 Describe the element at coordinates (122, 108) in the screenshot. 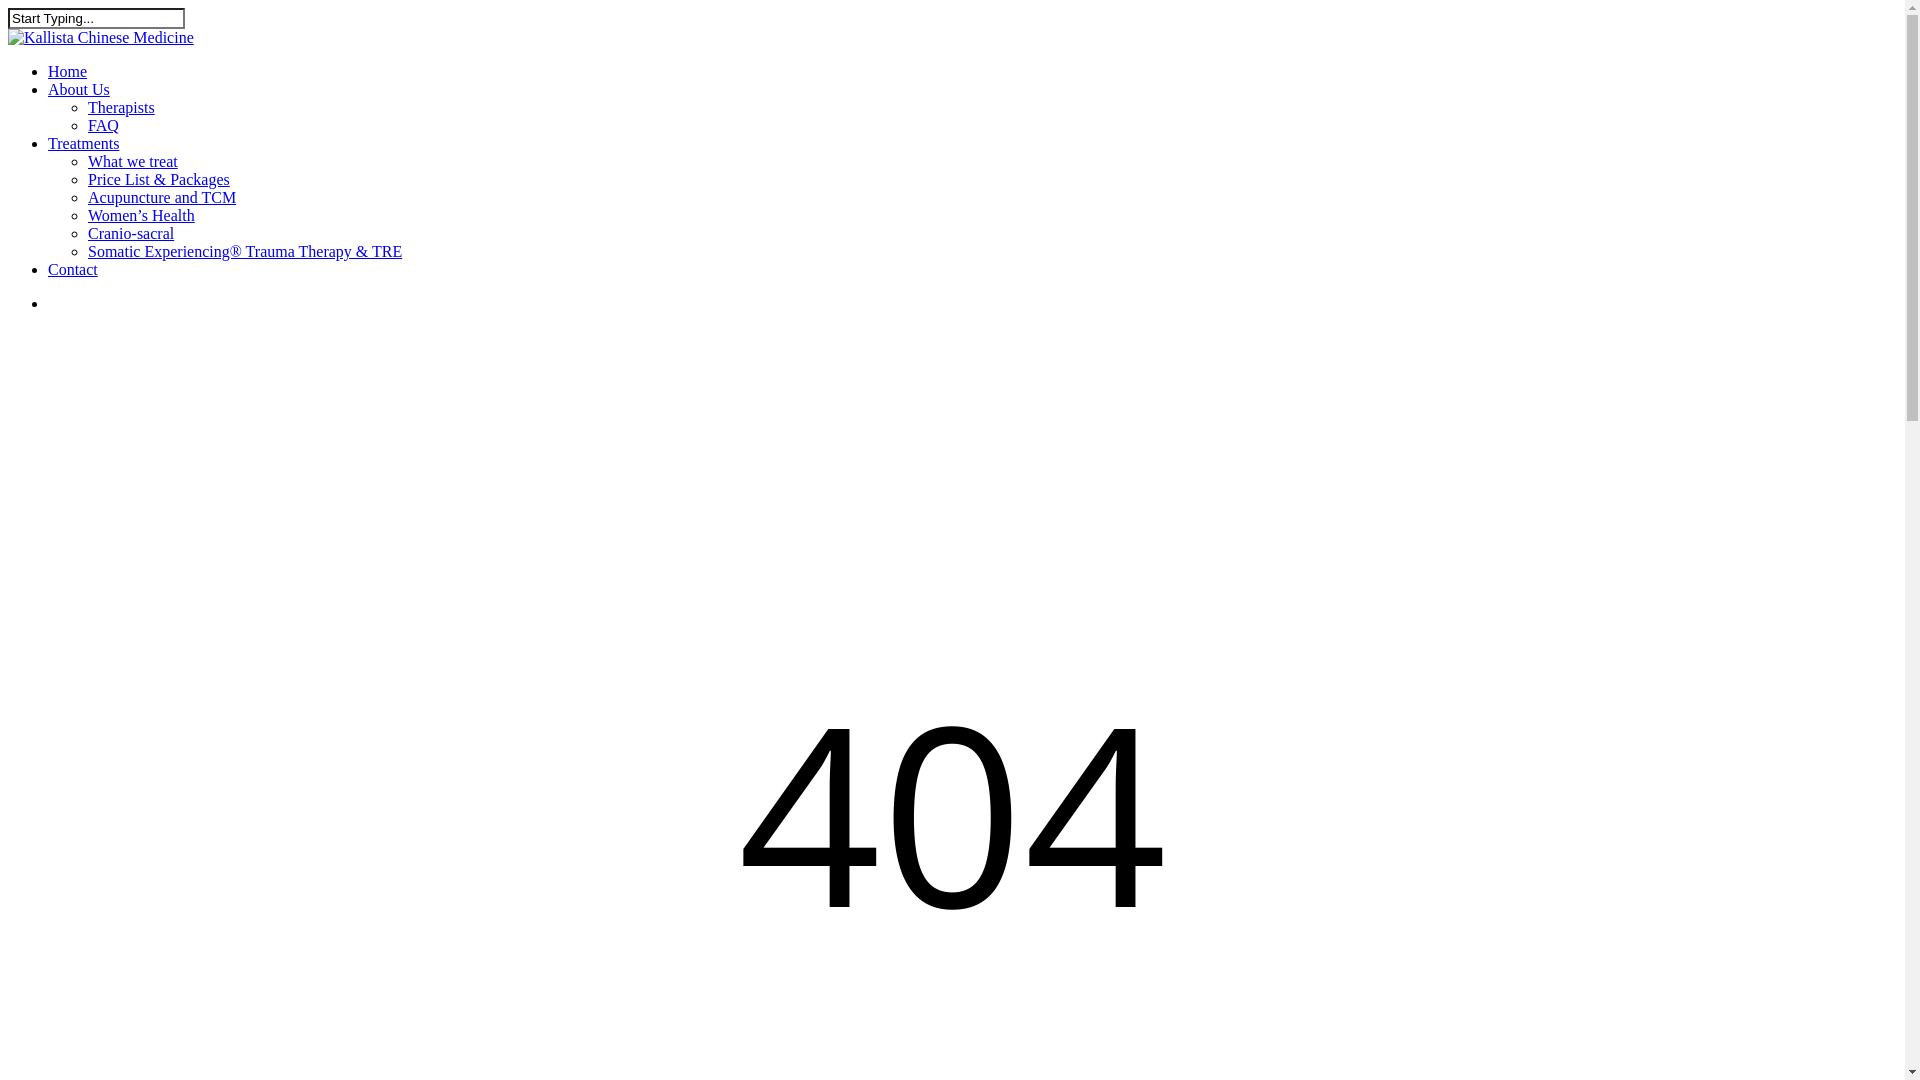

I see `Therapists` at that location.